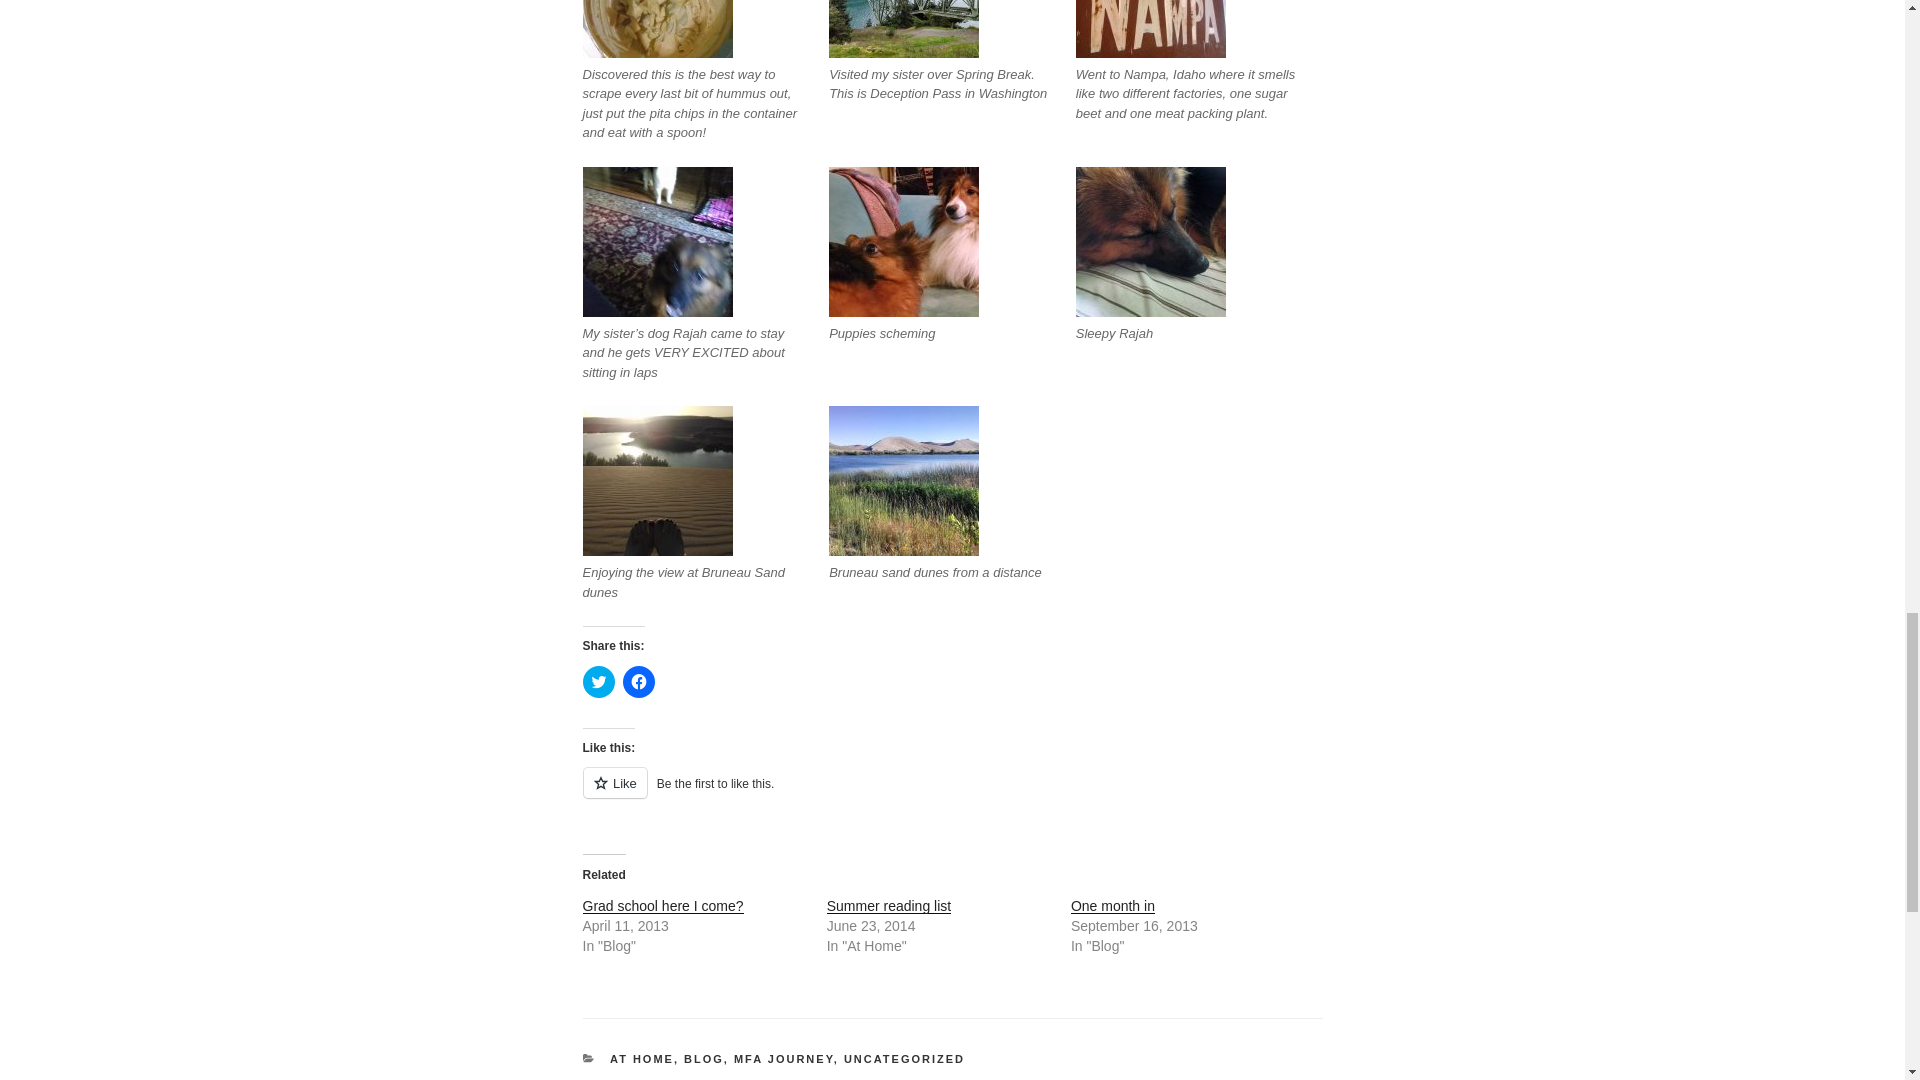 The height and width of the screenshot is (1080, 1920). Describe the element at coordinates (1113, 905) in the screenshot. I see `One month in` at that location.